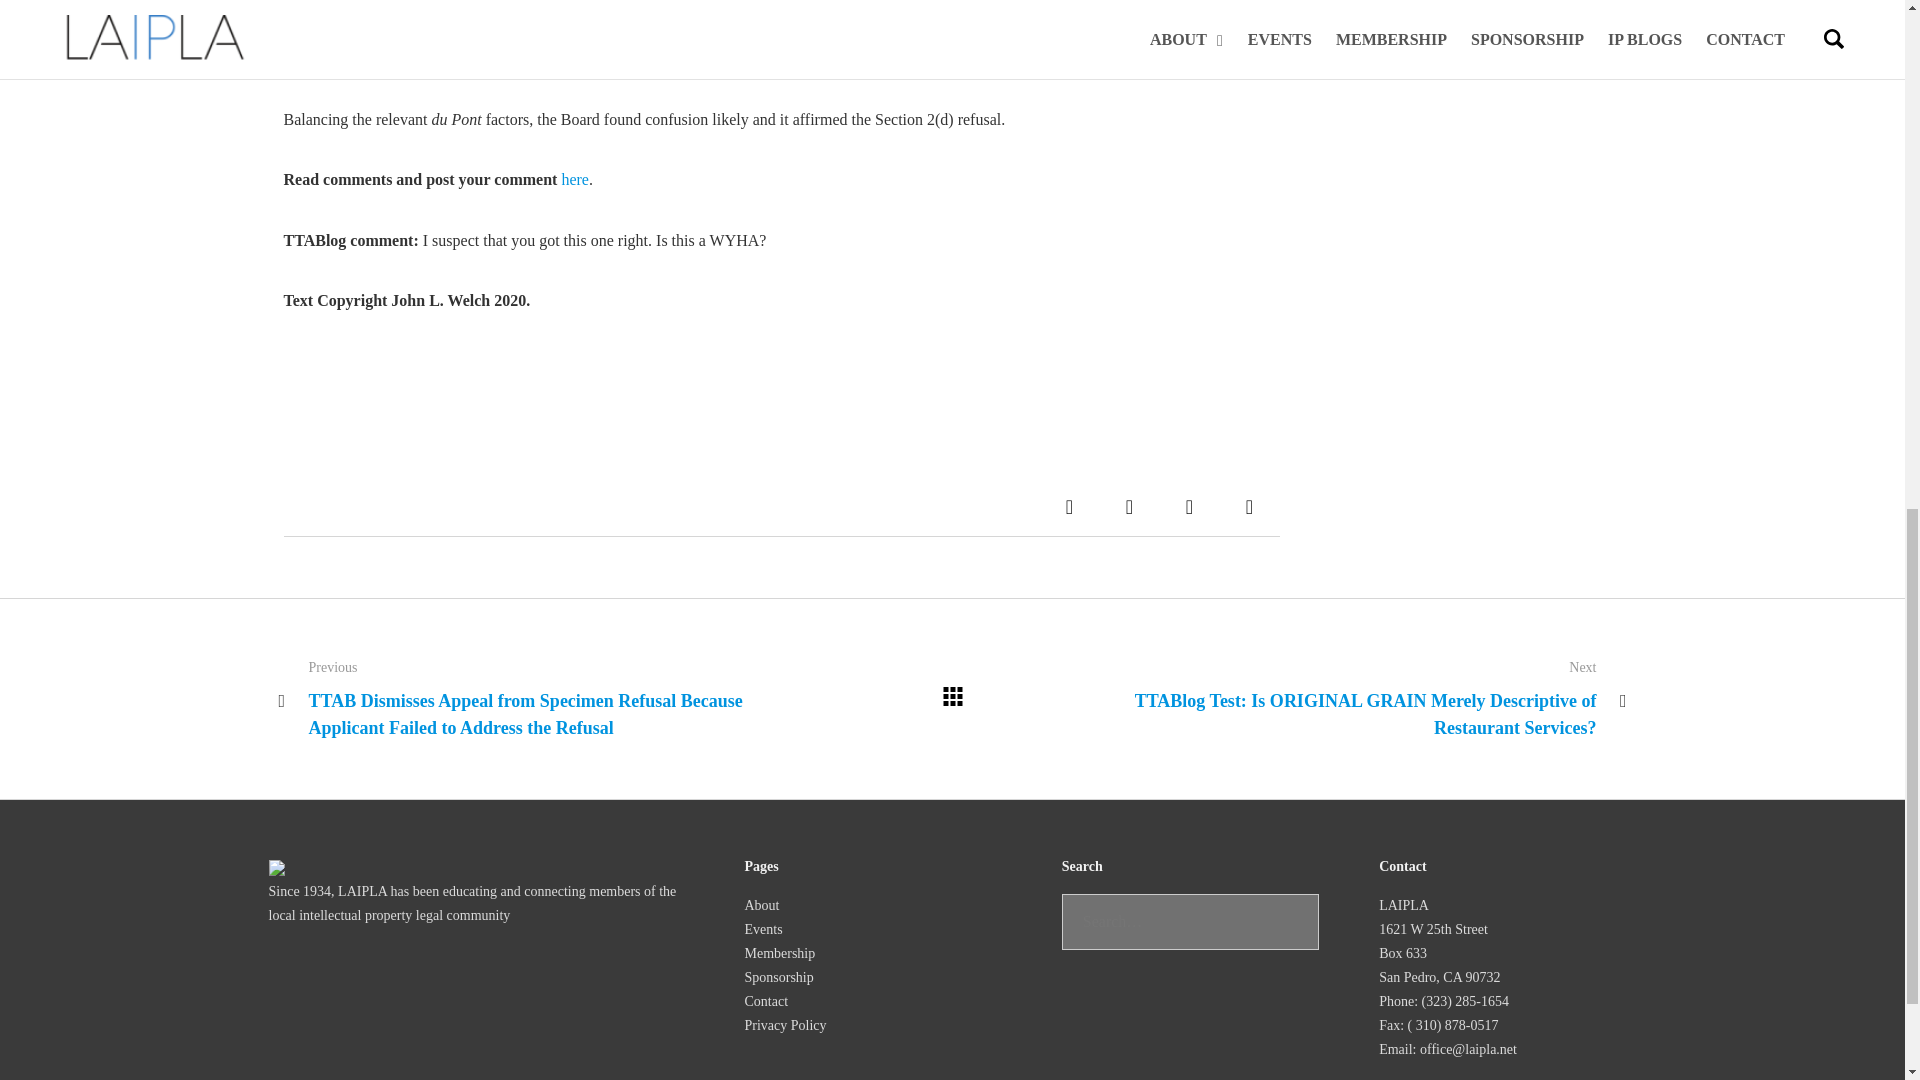 The image size is (1920, 1080). I want to click on Share this., so click(1250, 506).